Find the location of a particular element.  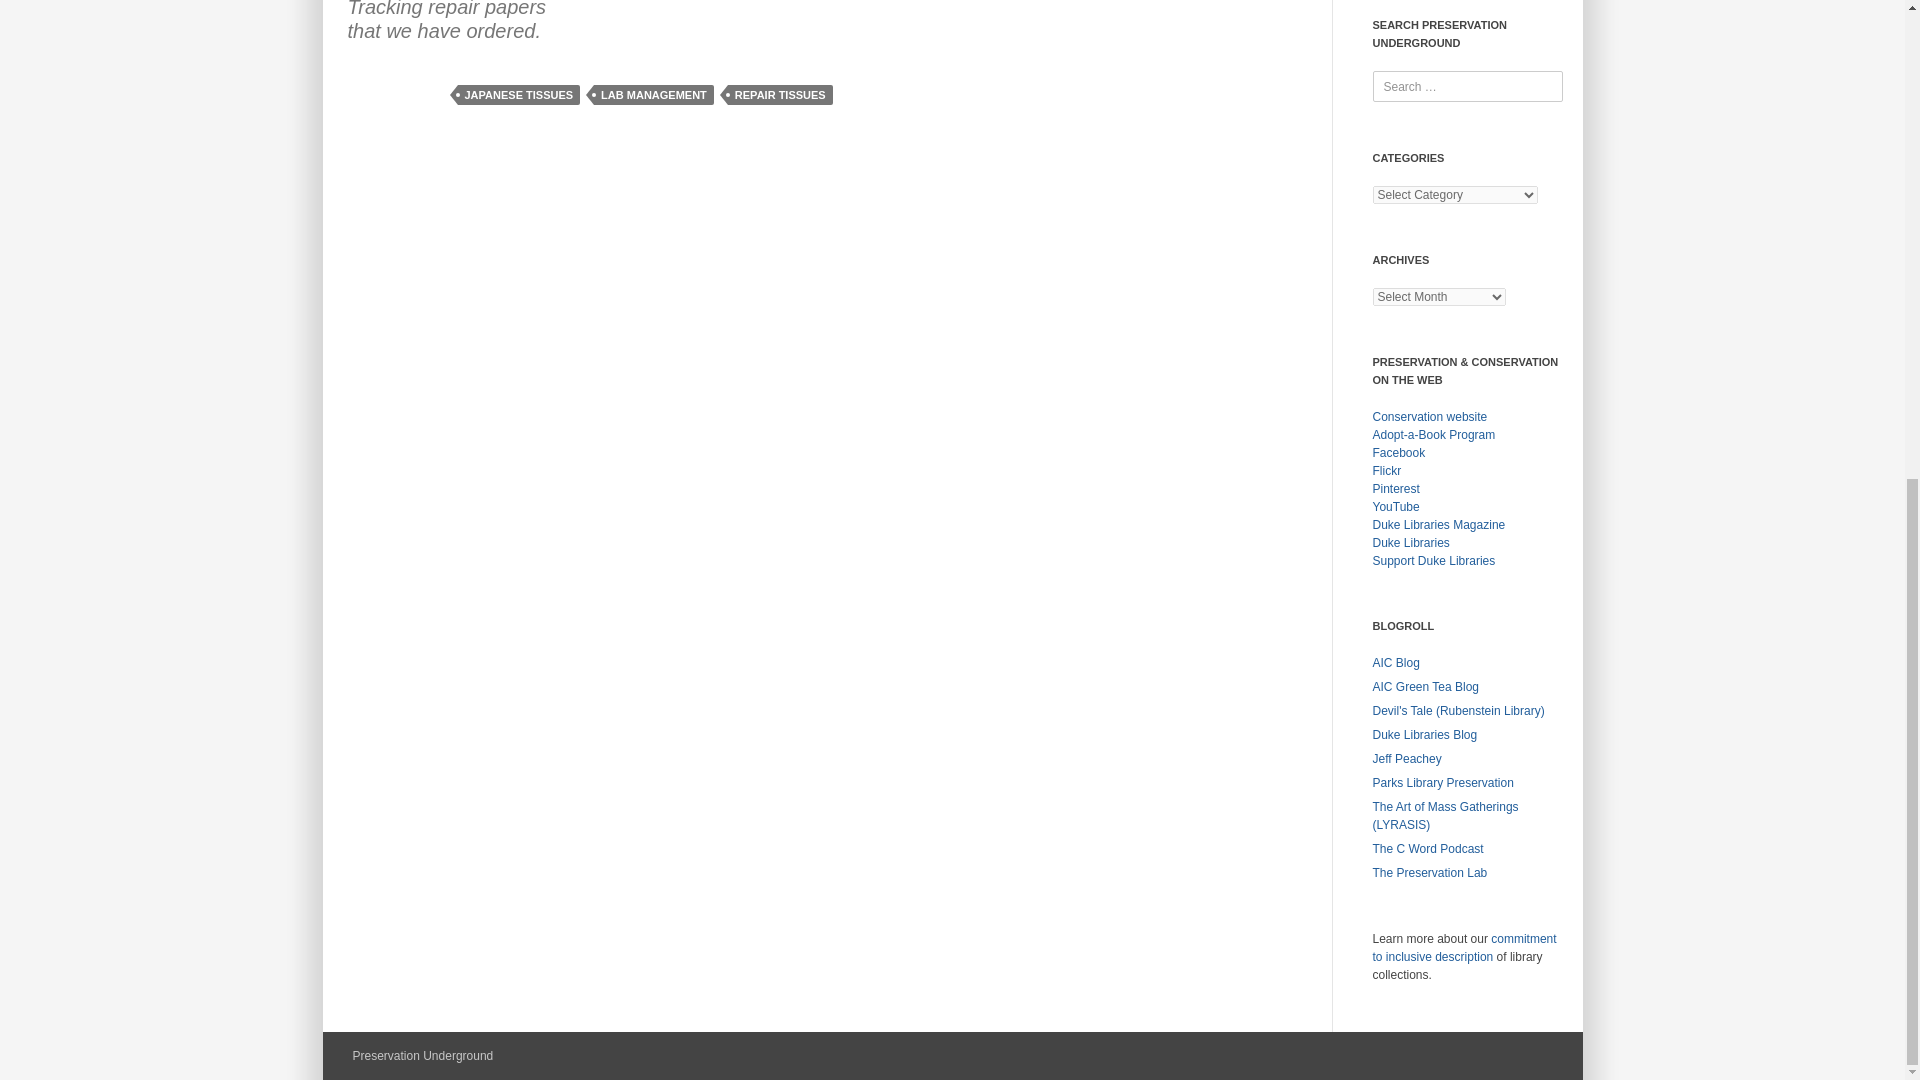

Support Duke Libraries is located at coordinates (1434, 561).